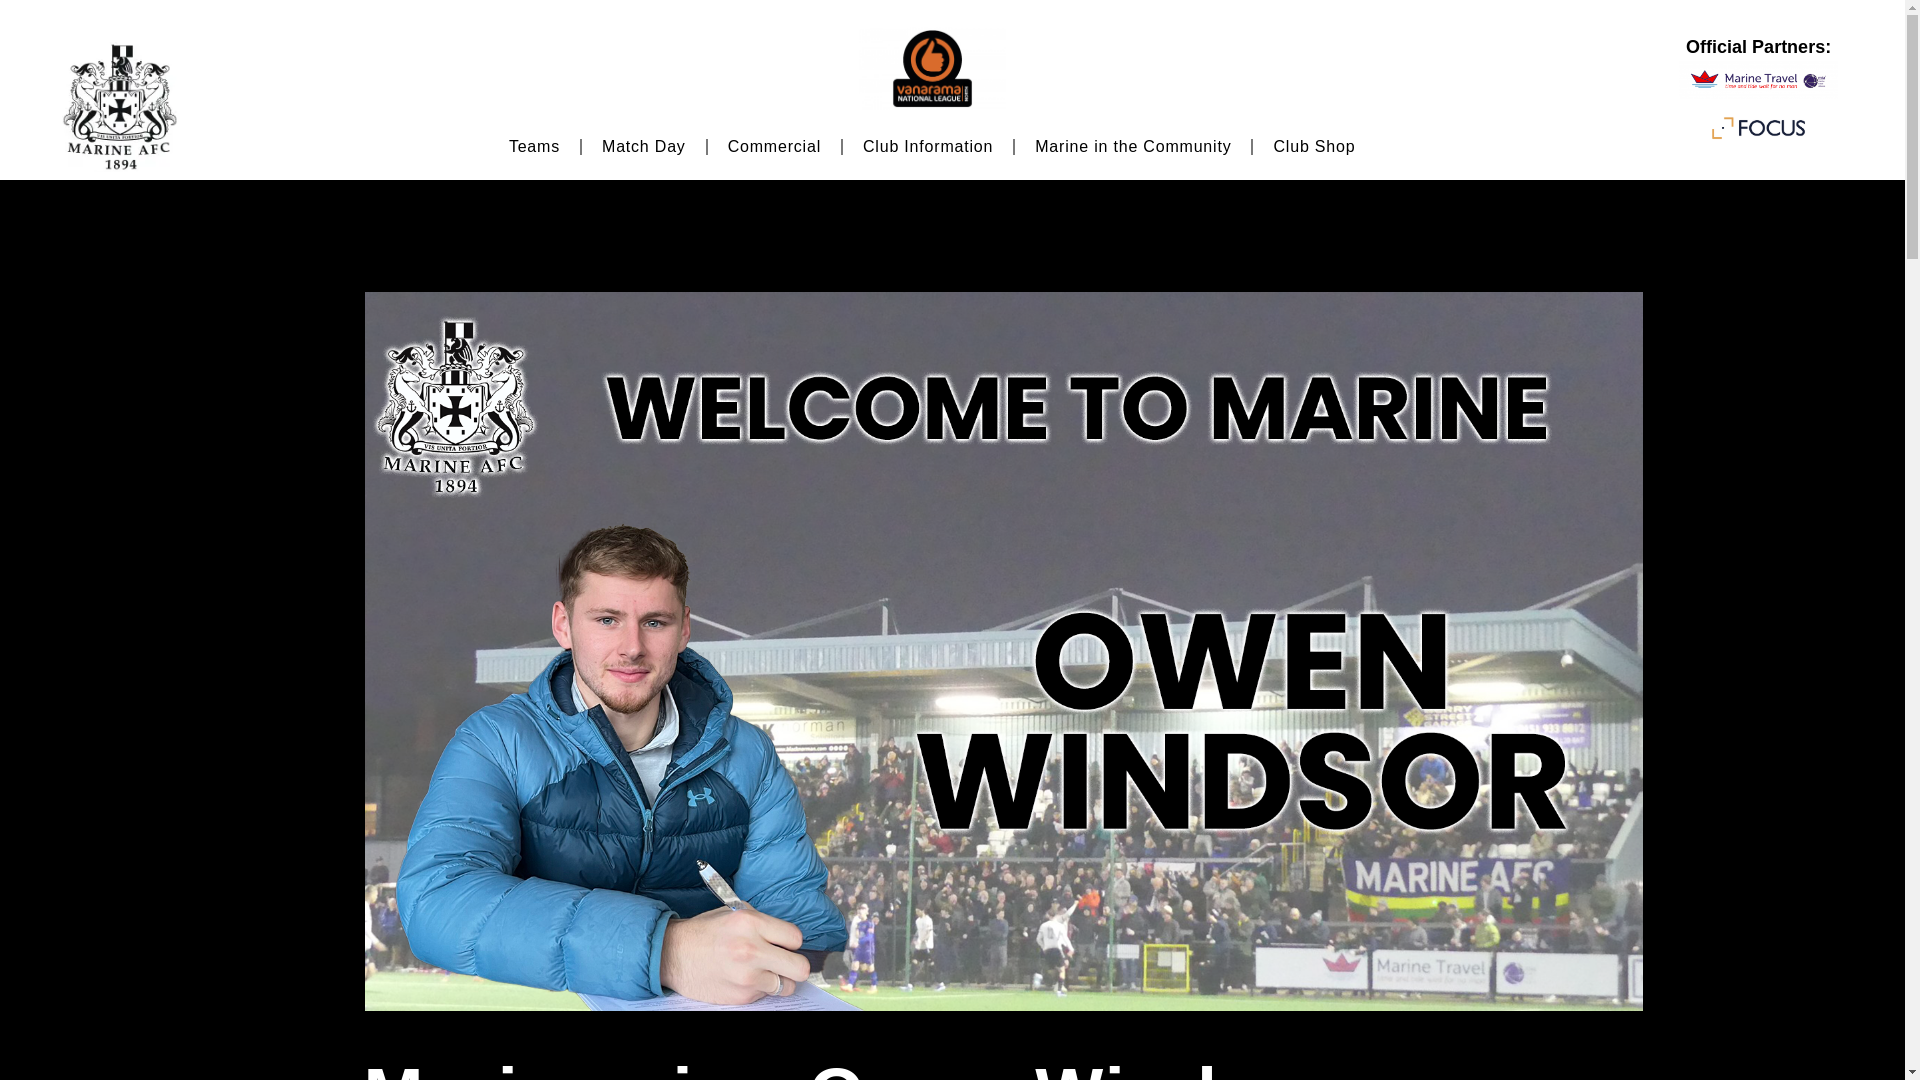 The image size is (1920, 1080). Describe the element at coordinates (644, 146) in the screenshot. I see `Match Day` at that location.